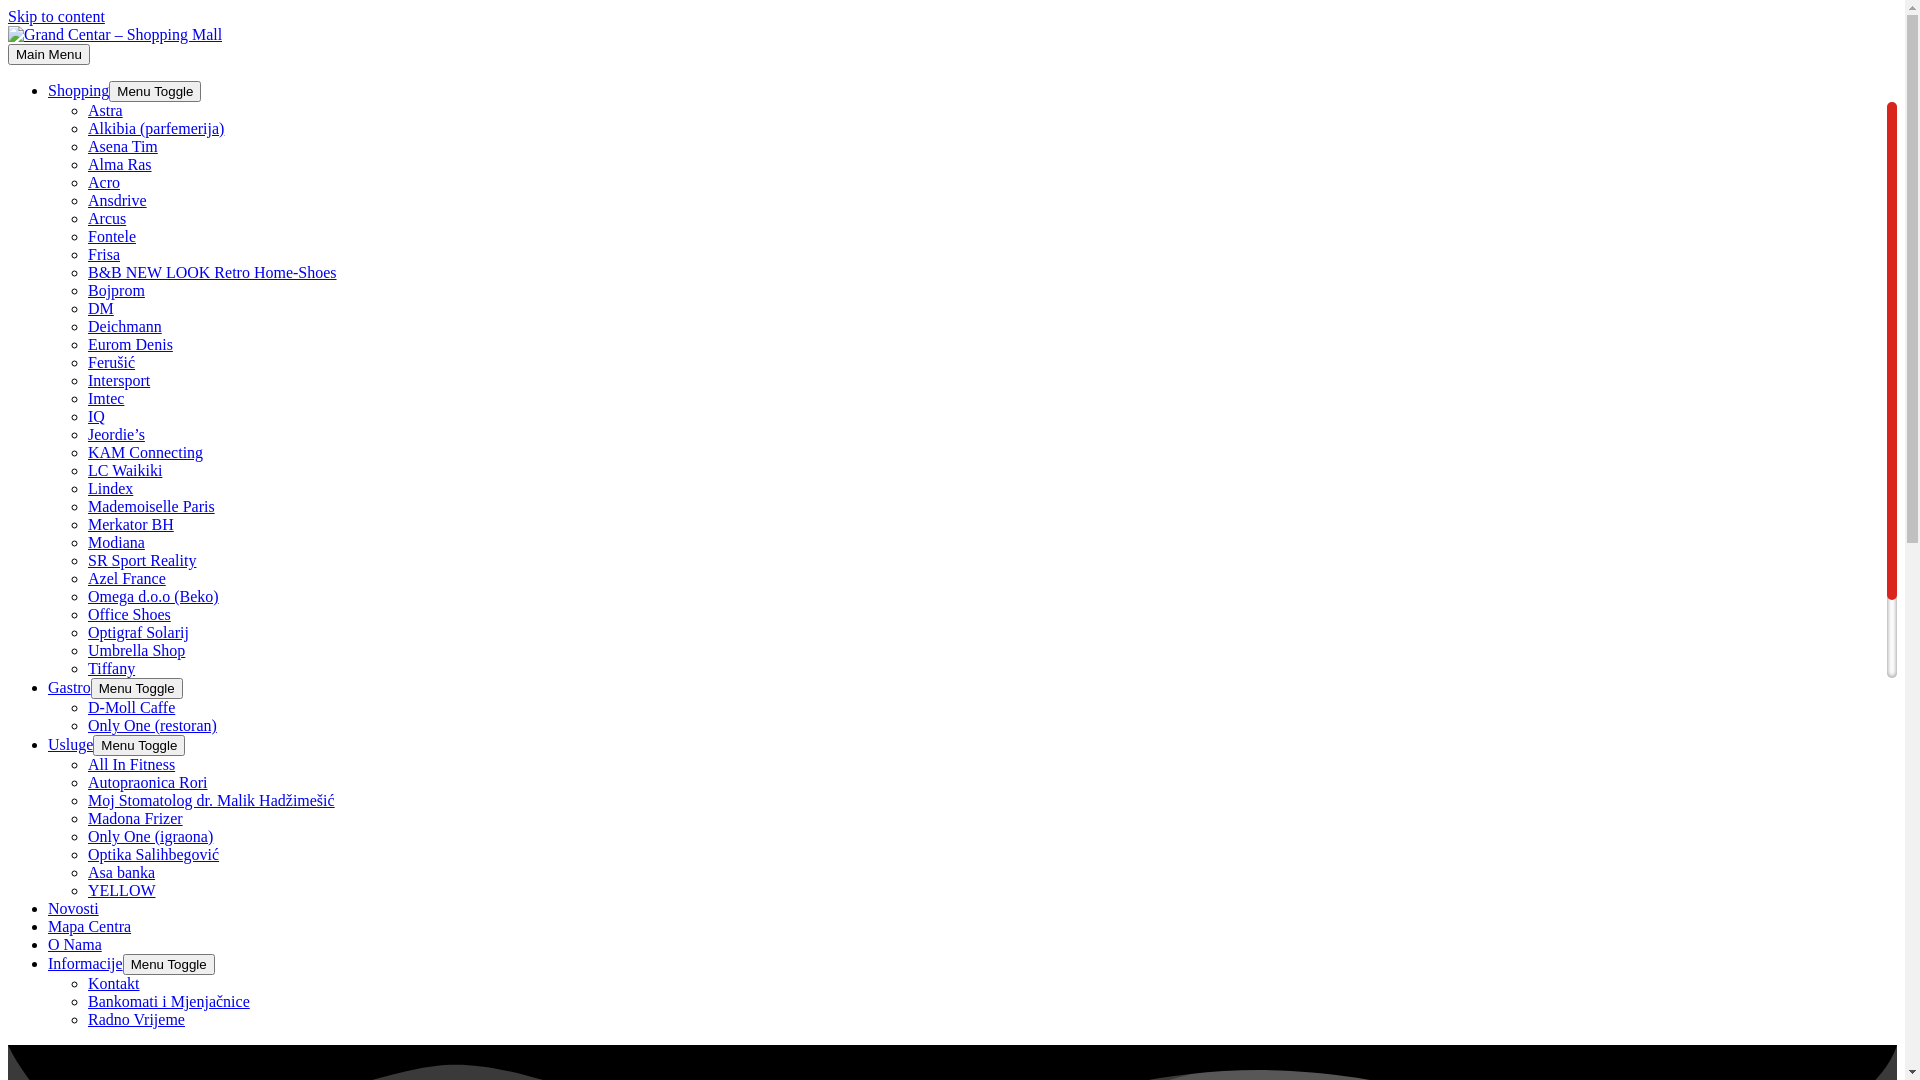 The width and height of the screenshot is (1920, 1080). I want to click on Mademoiselle Paris, so click(152, 506).